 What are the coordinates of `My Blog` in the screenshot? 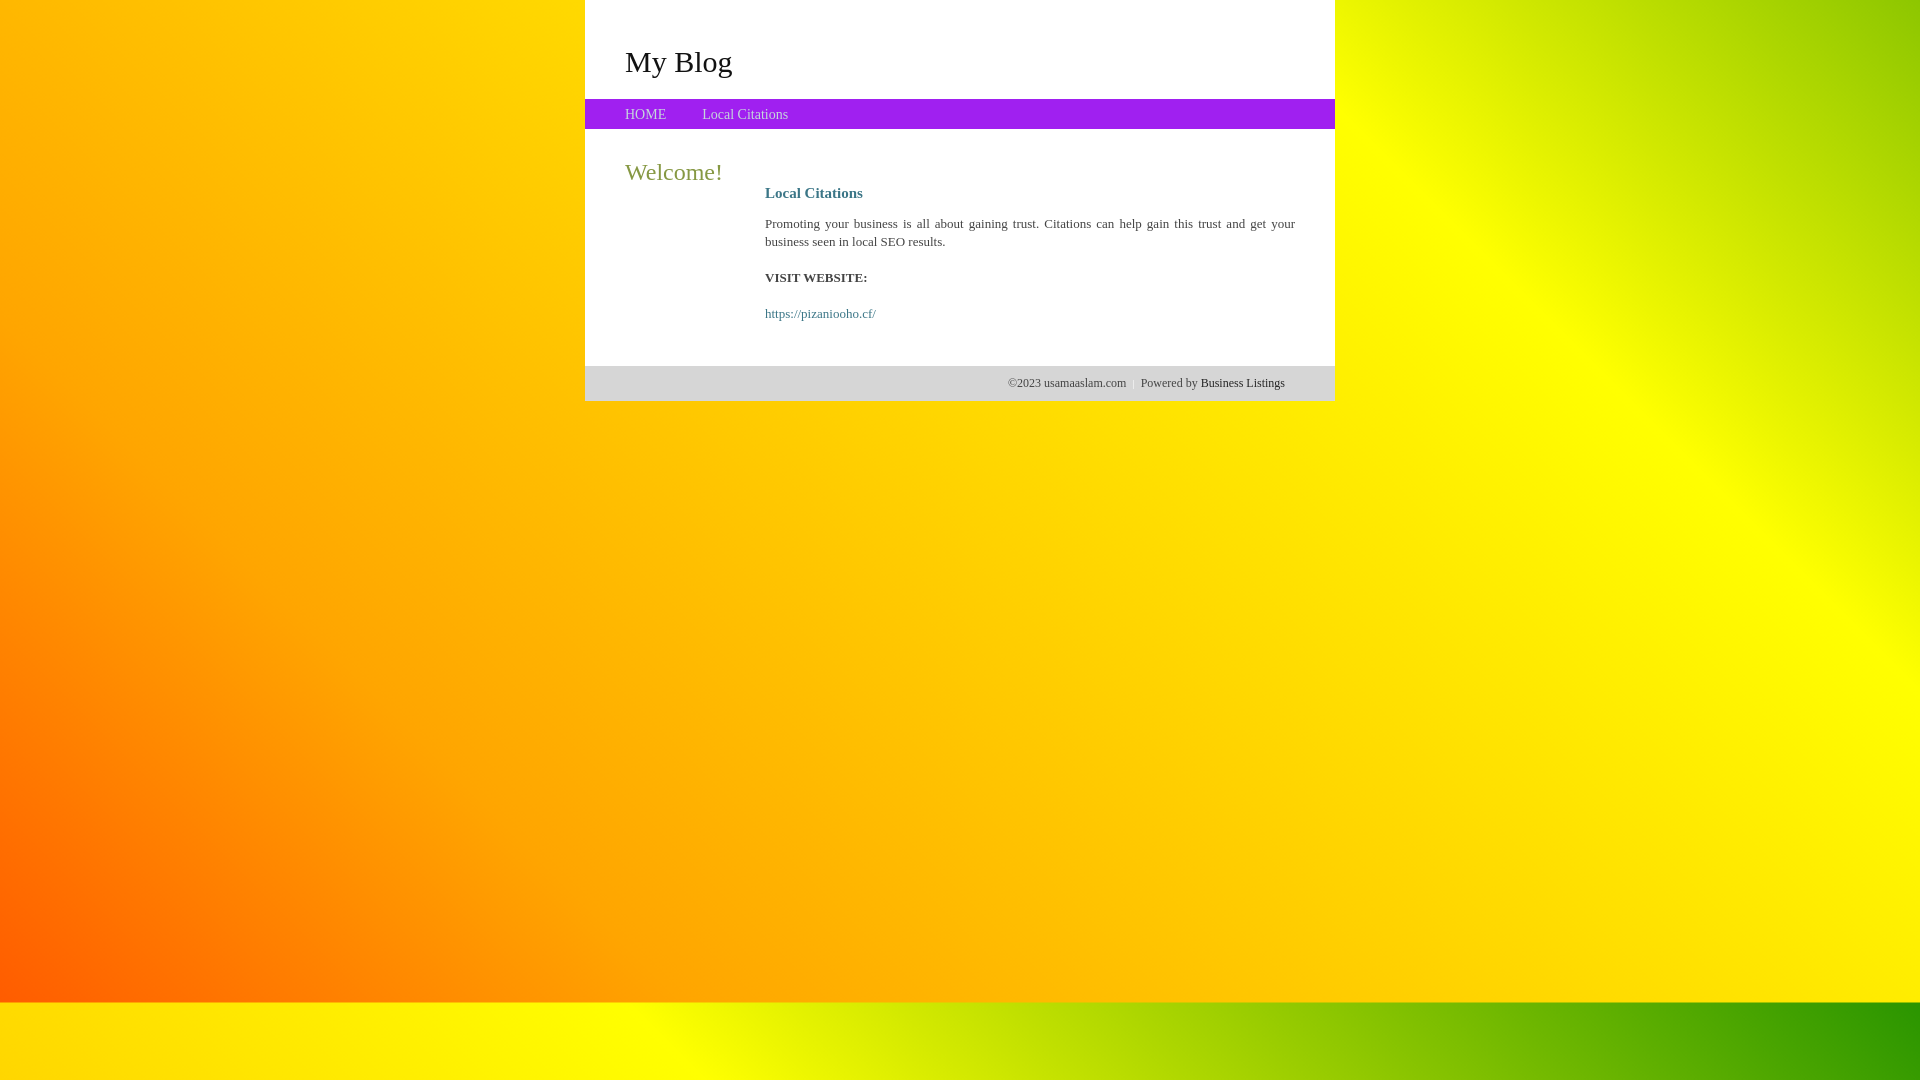 It's located at (679, 61).